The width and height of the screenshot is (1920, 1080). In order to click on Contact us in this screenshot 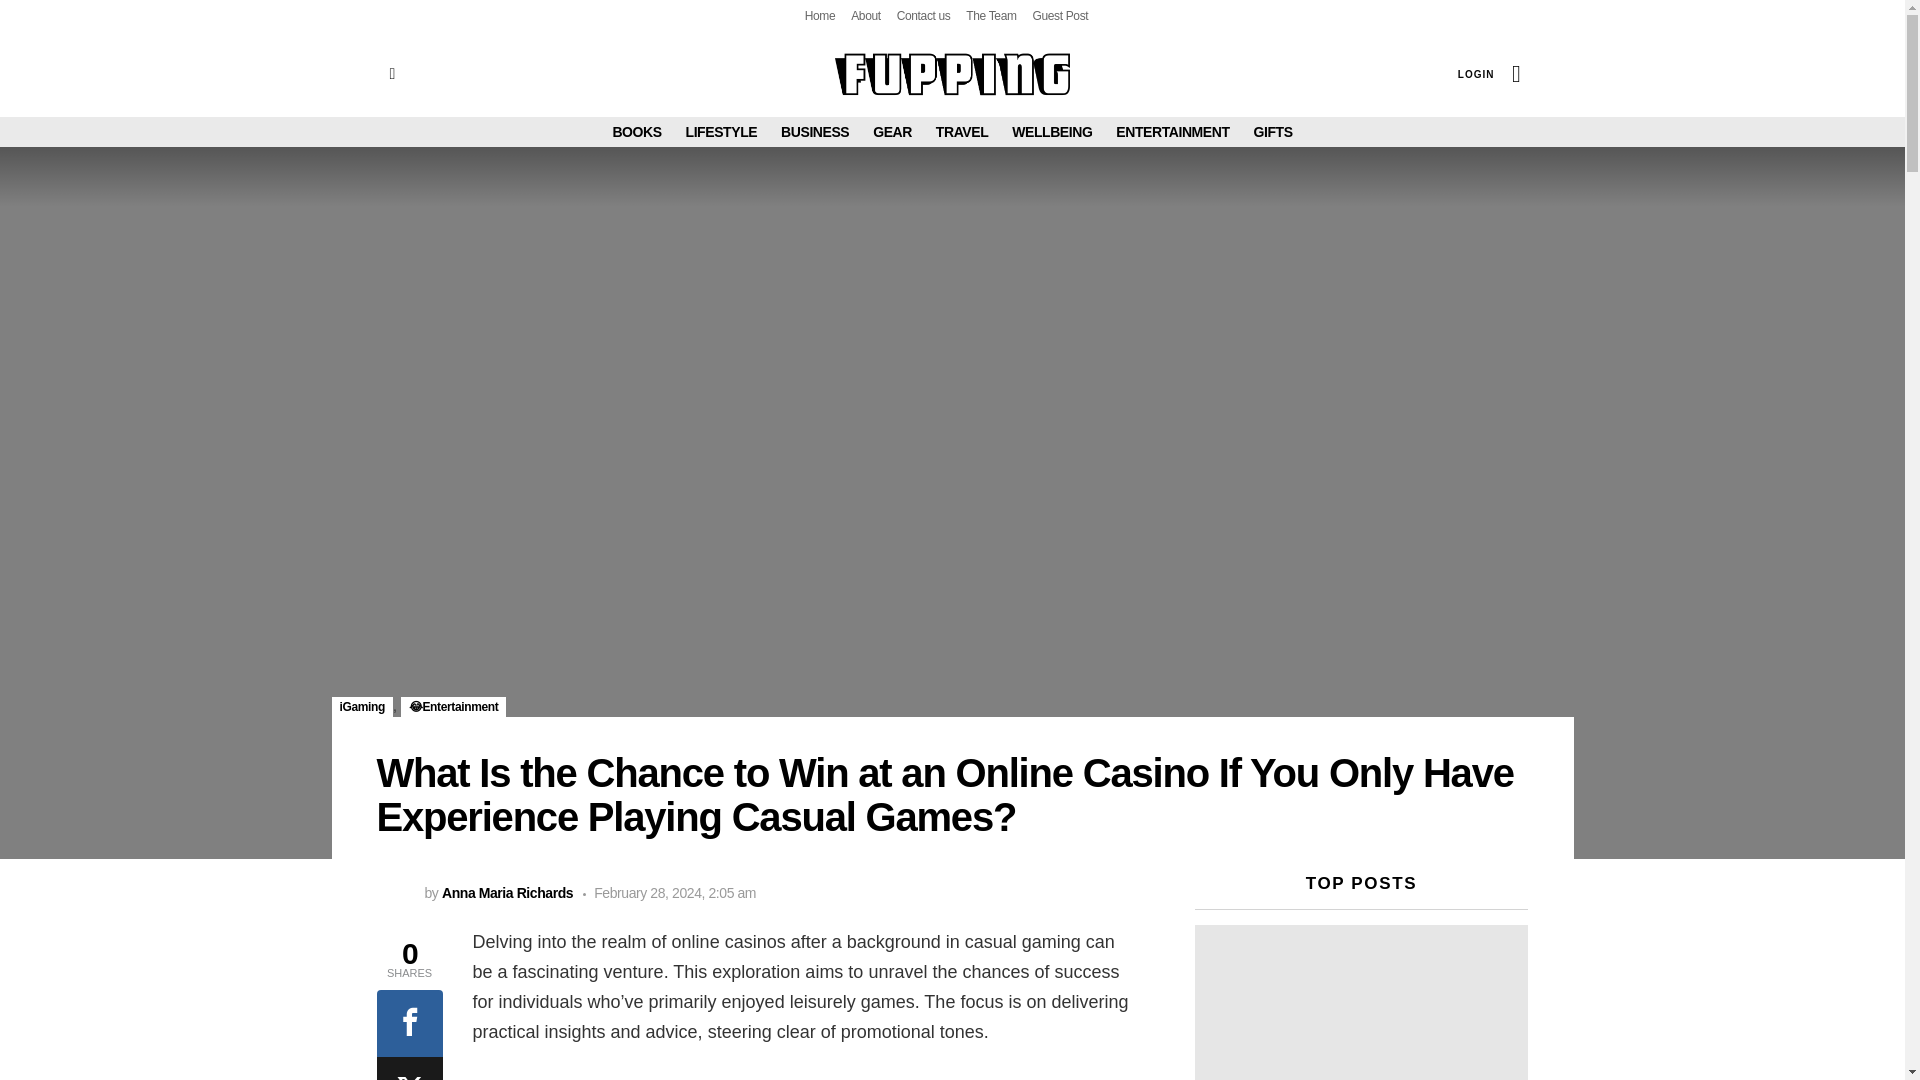, I will do `click(923, 16)`.